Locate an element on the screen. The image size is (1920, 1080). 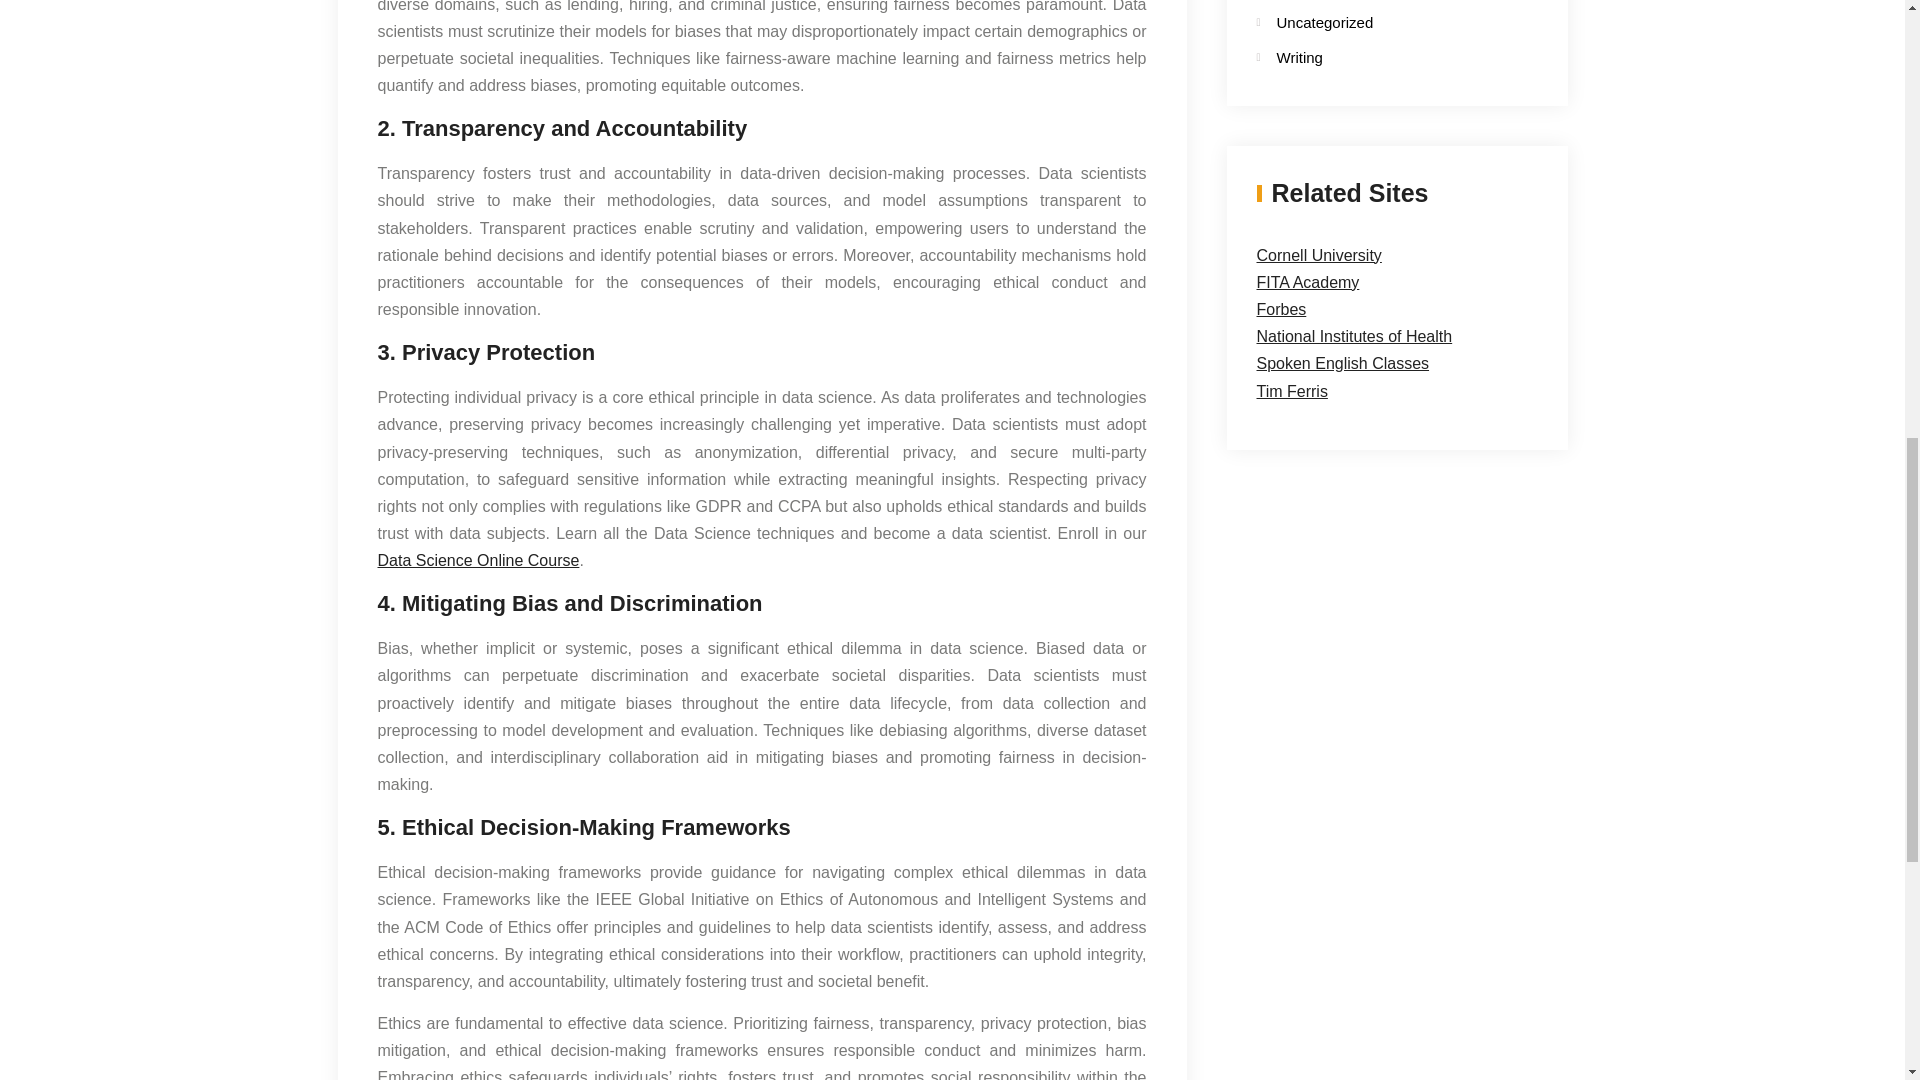
Tim Ferris is located at coordinates (1290, 391).